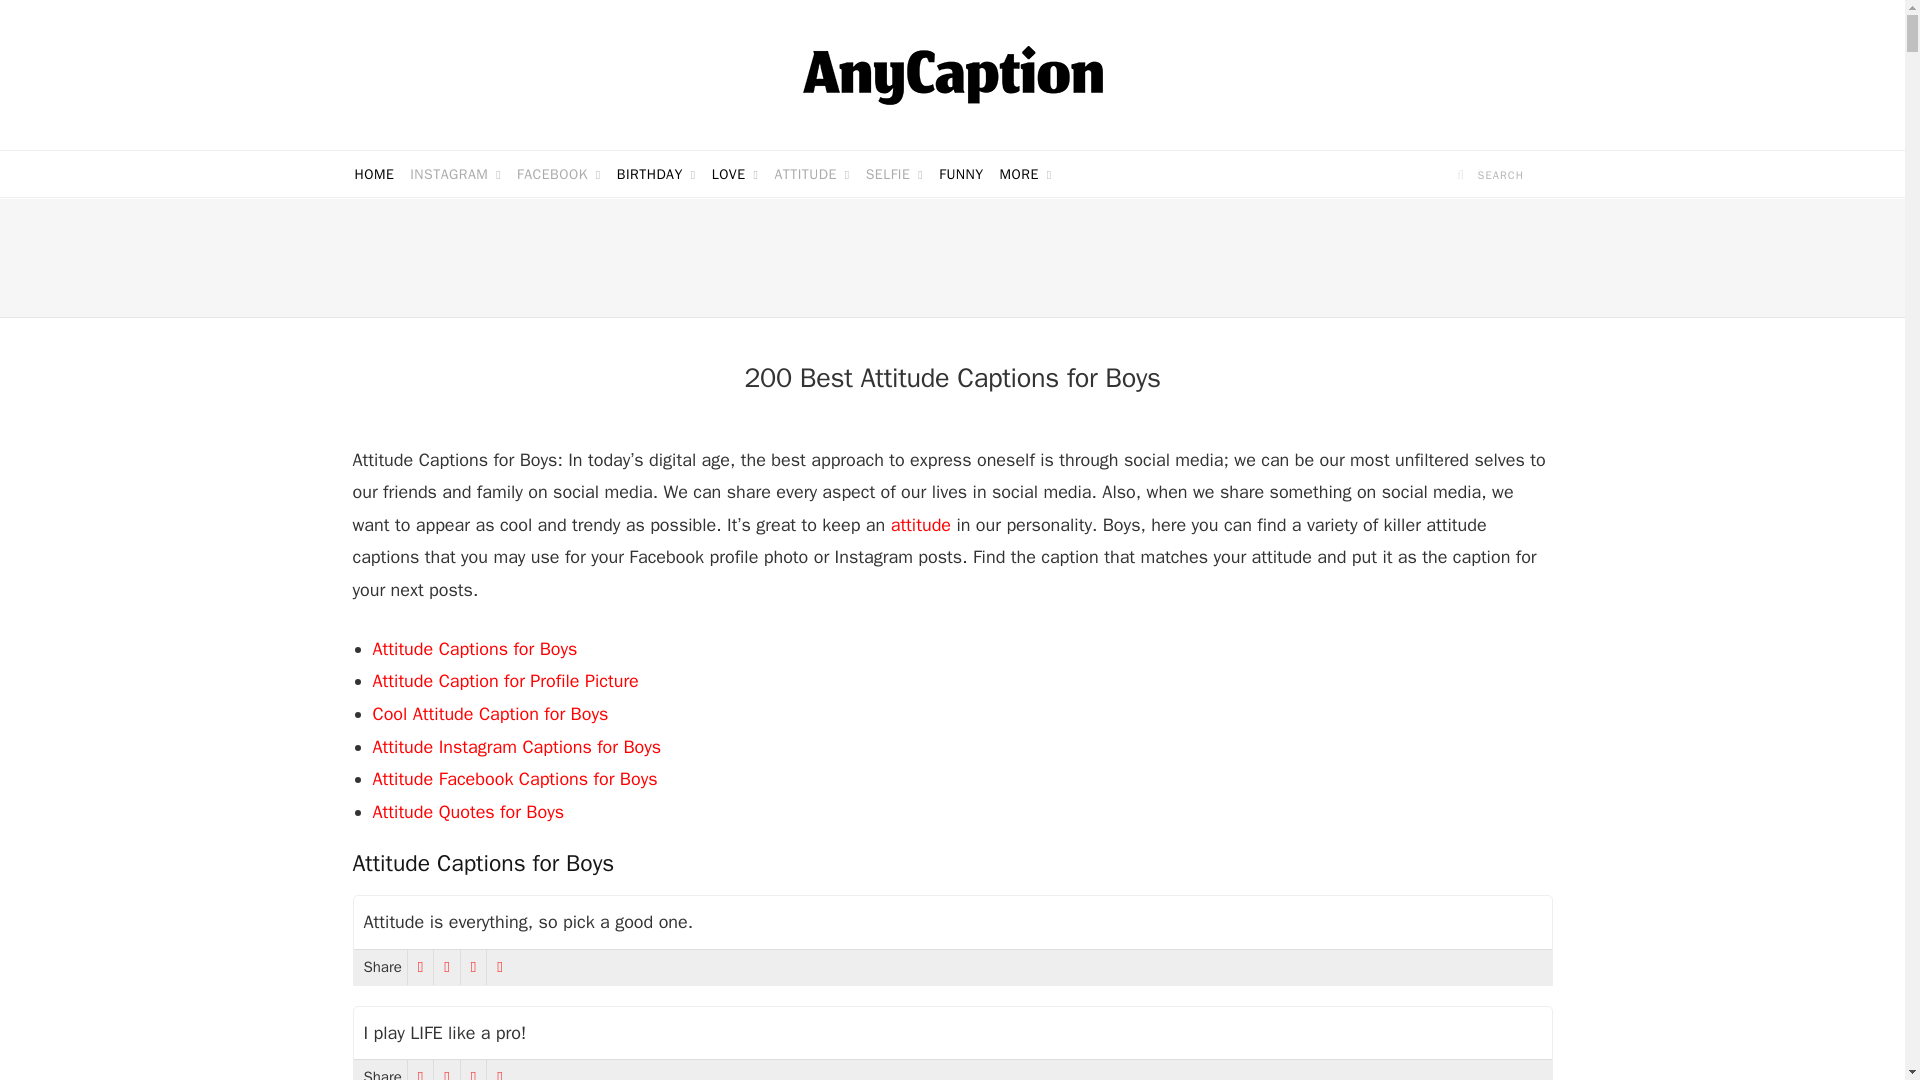  What do you see at coordinates (894, 174) in the screenshot?
I see `SELFIE` at bounding box center [894, 174].